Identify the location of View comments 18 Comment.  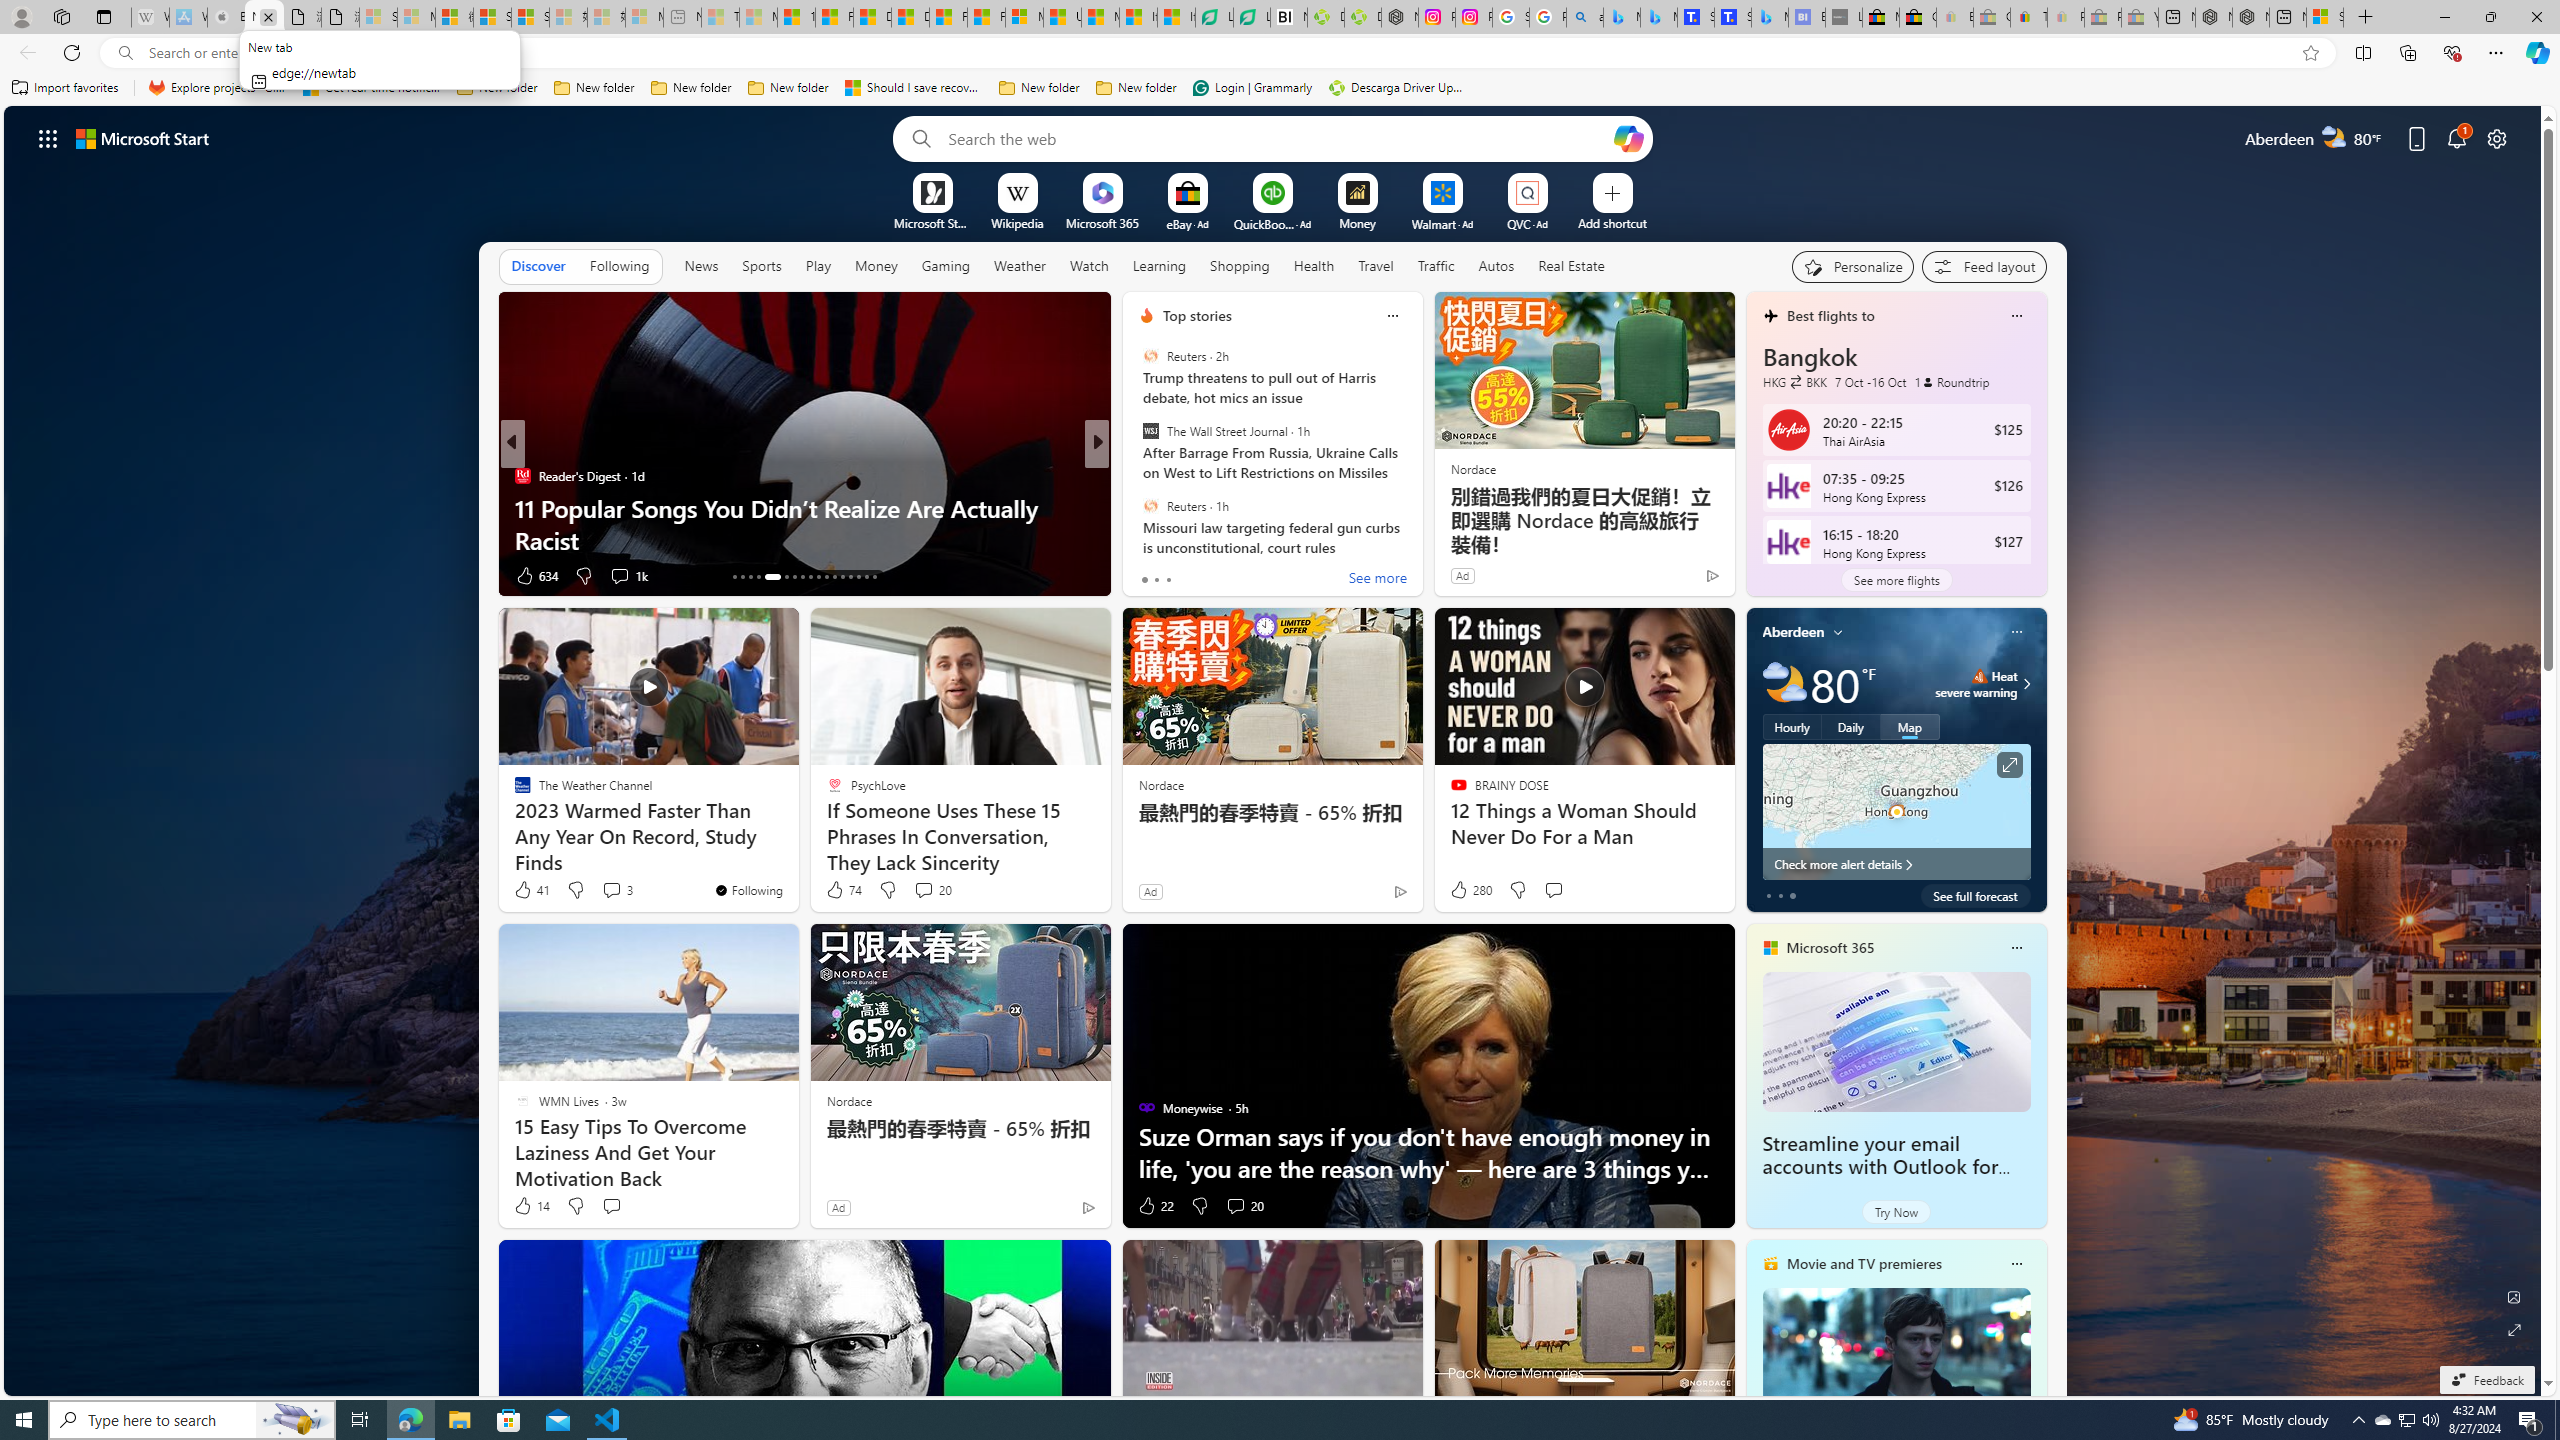
(1236, 575).